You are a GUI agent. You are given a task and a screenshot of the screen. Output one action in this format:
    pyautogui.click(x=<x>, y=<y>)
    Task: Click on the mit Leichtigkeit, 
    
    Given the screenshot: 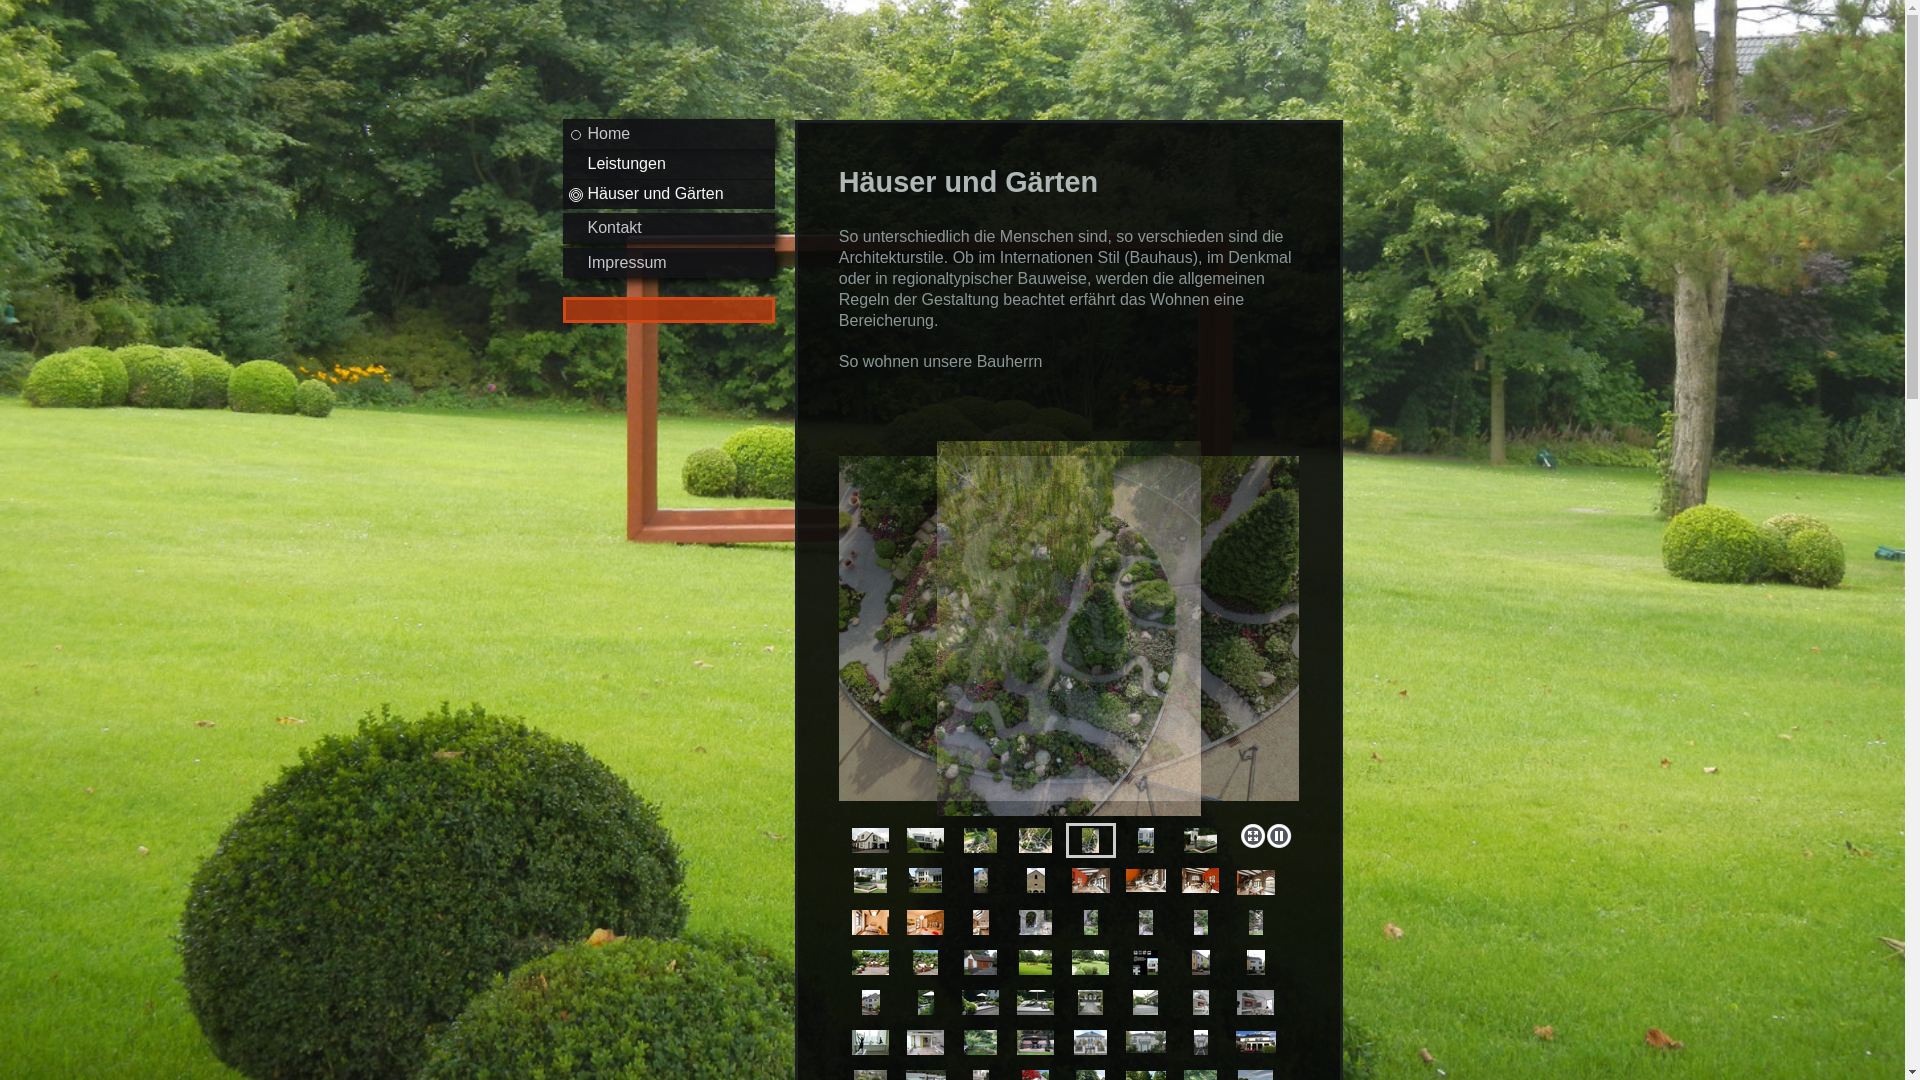 What is the action you would take?
    pyautogui.click(x=1091, y=880)
    